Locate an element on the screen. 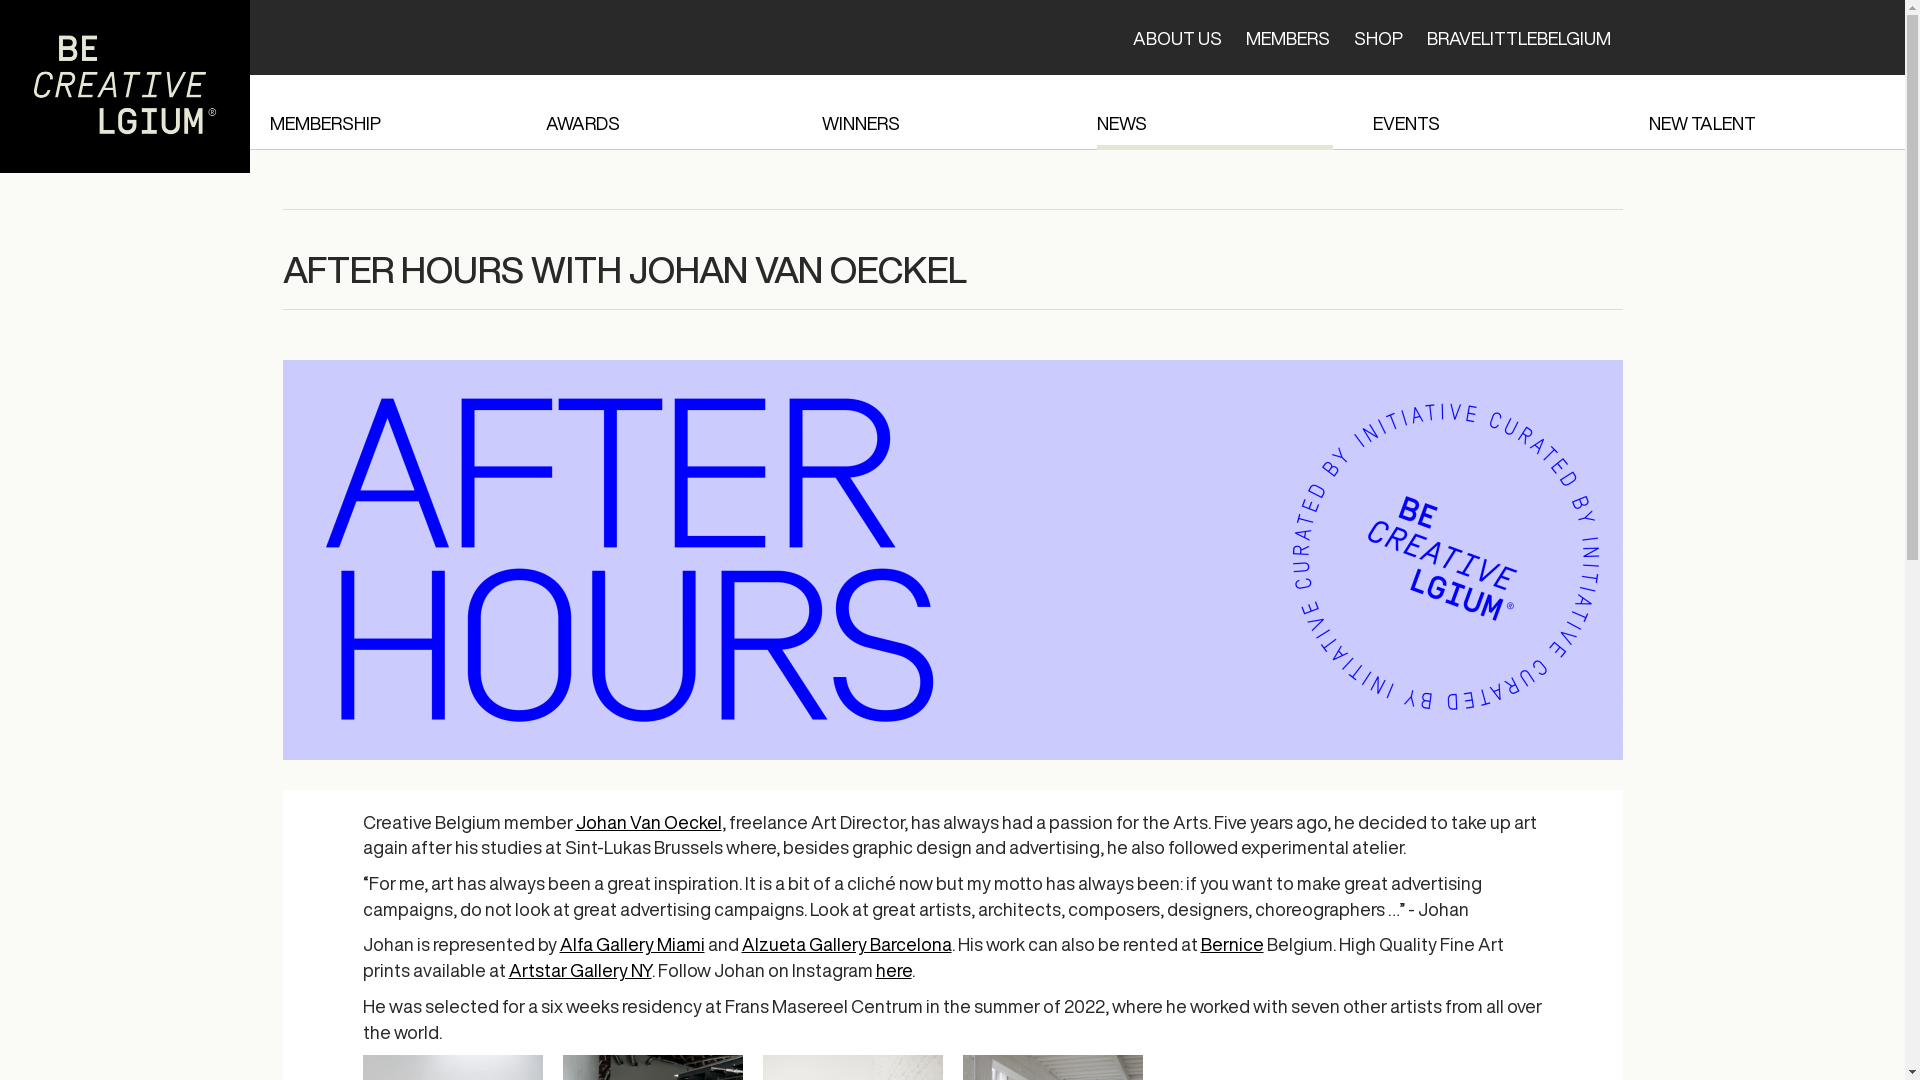 The image size is (1920, 1080). NEW TALENT is located at coordinates (1767, 112).